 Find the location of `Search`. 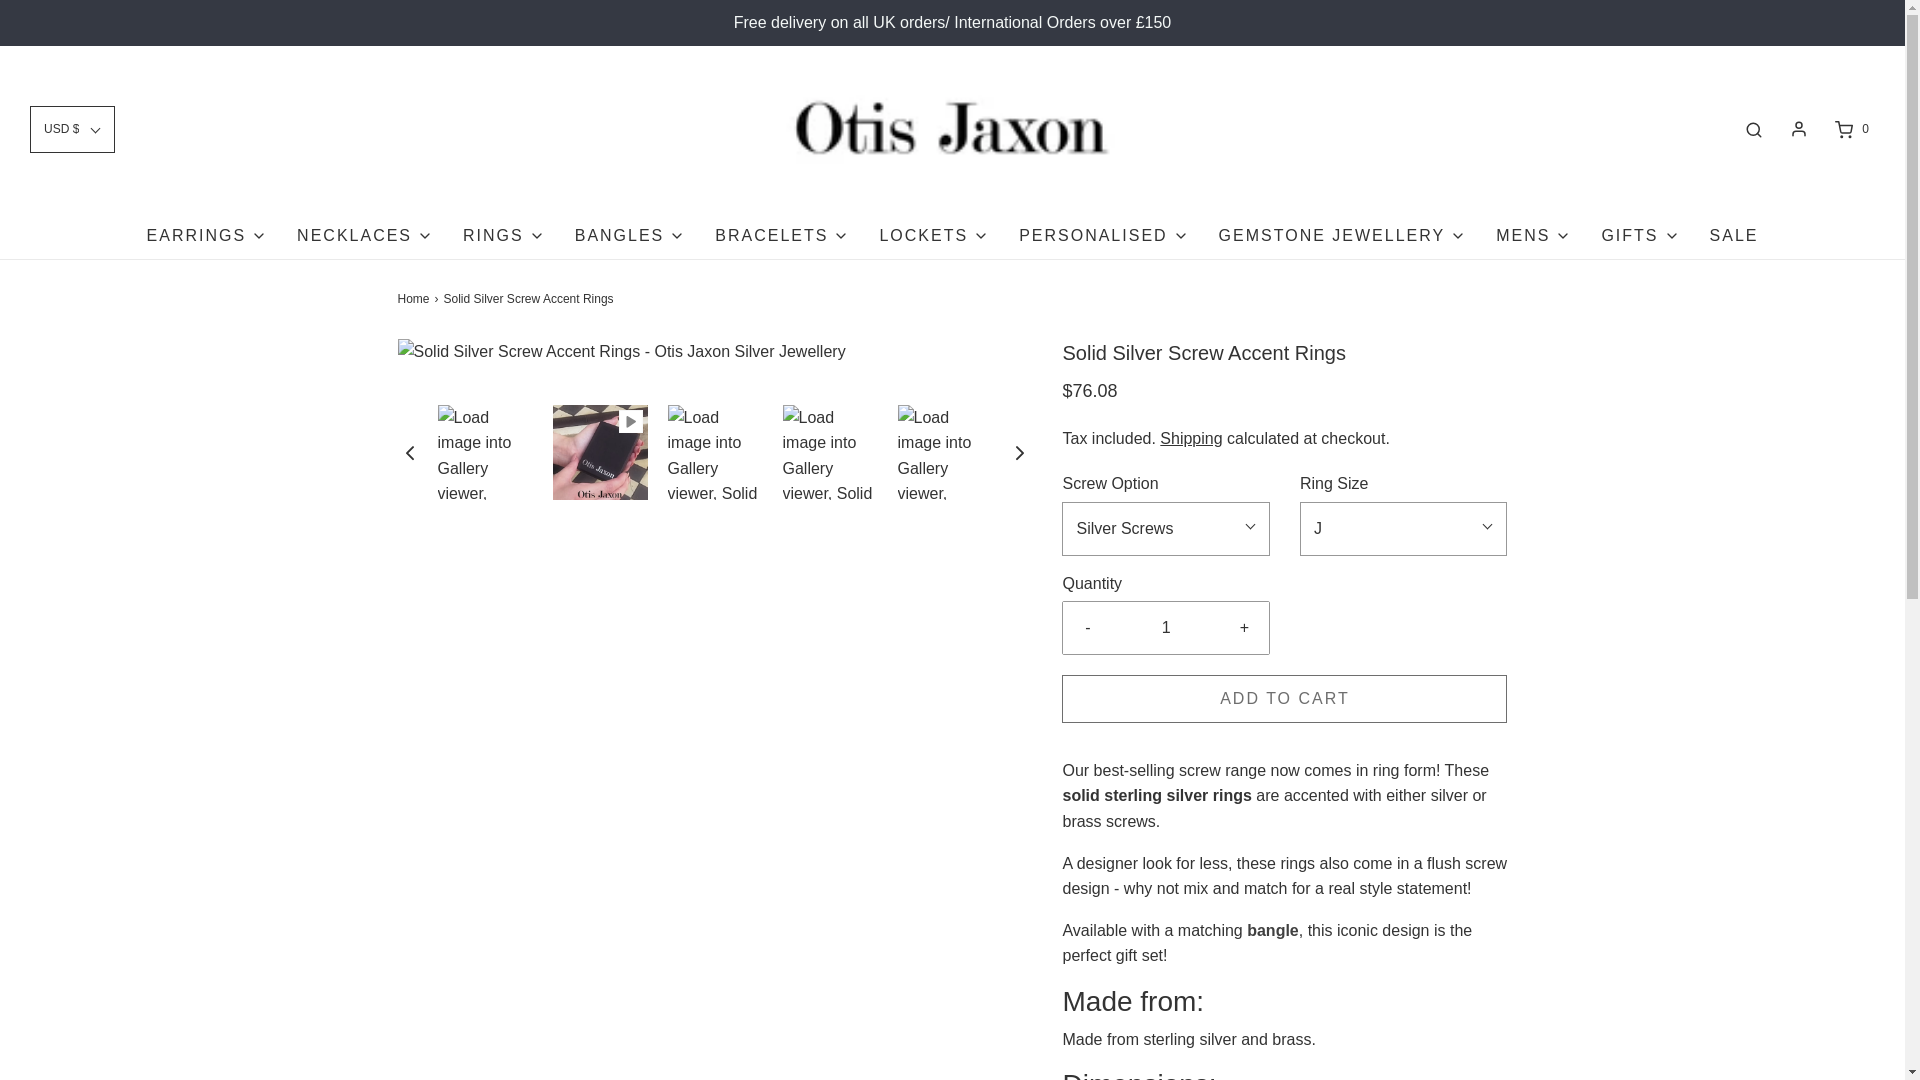

Search is located at coordinates (1754, 129).